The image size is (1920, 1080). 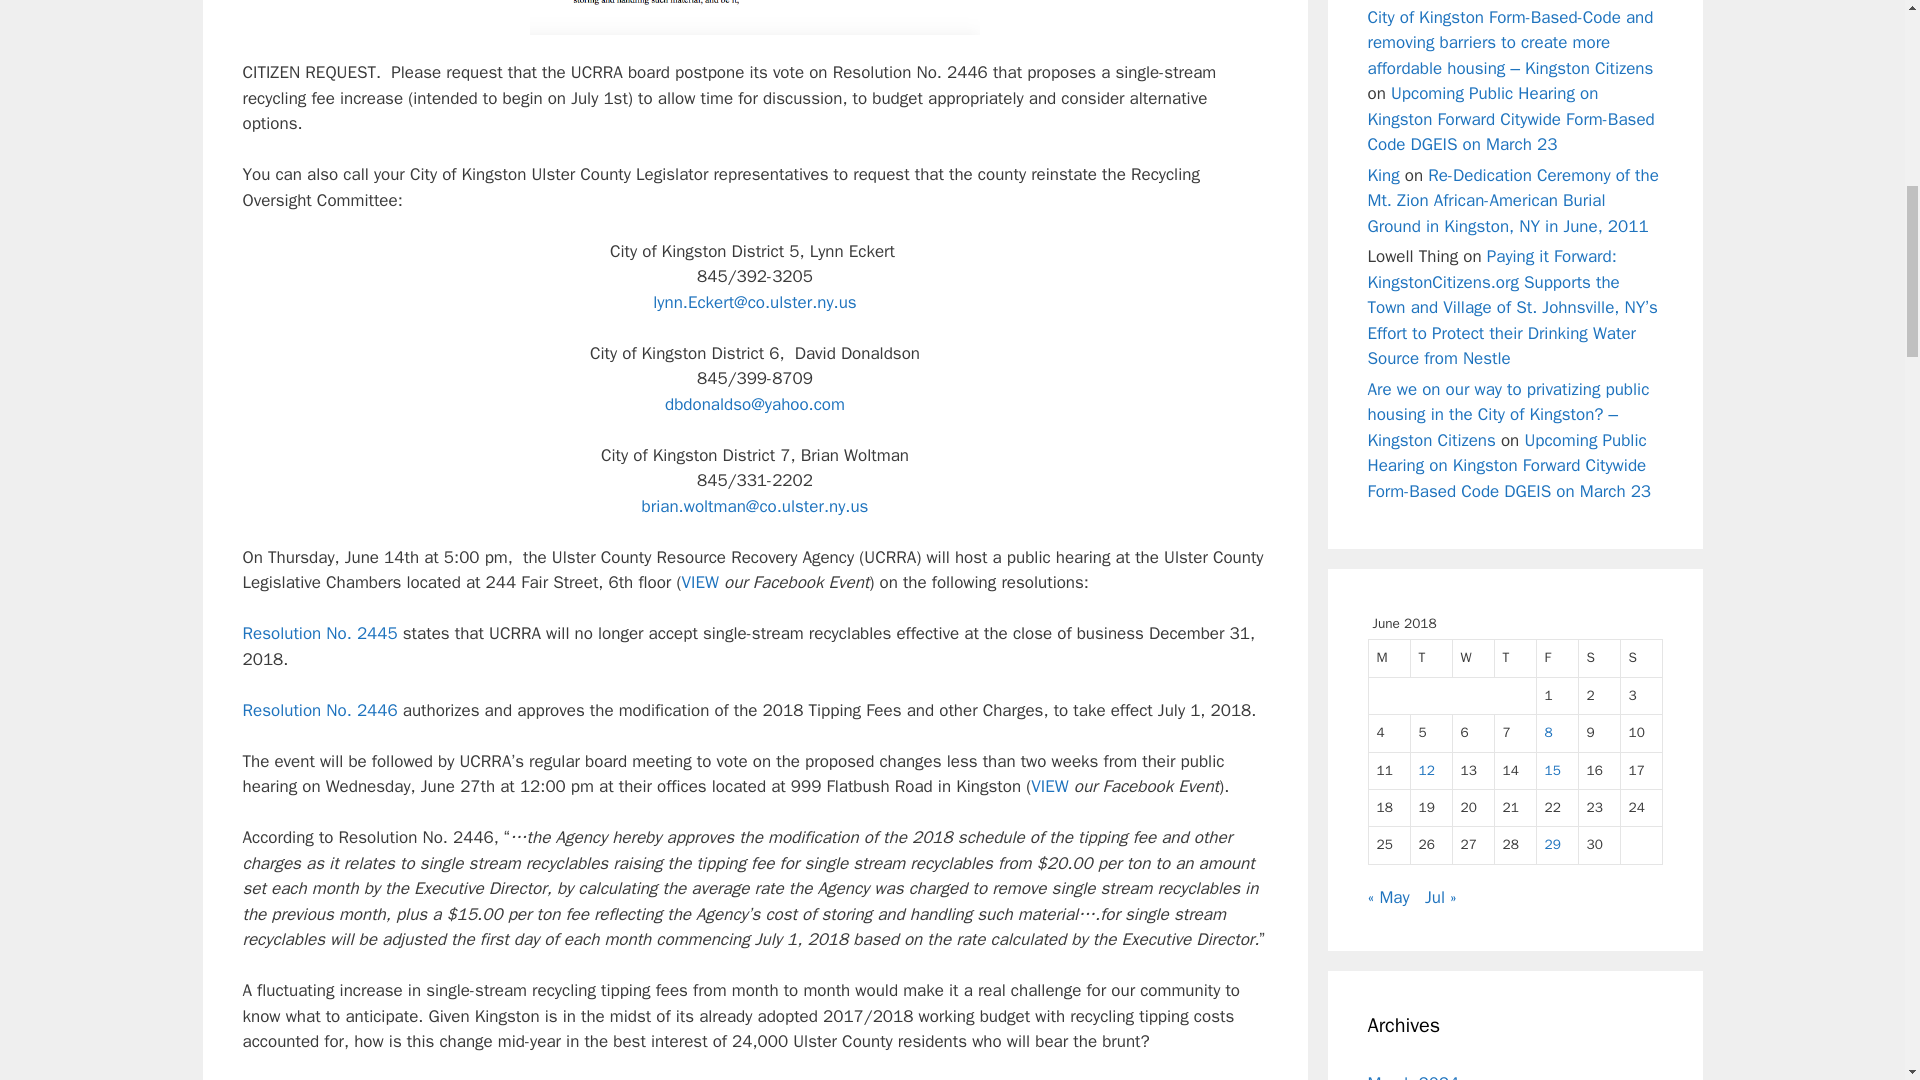 What do you see at coordinates (1472, 658) in the screenshot?
I see `Wednesday` at bounding box center [1472, 658].